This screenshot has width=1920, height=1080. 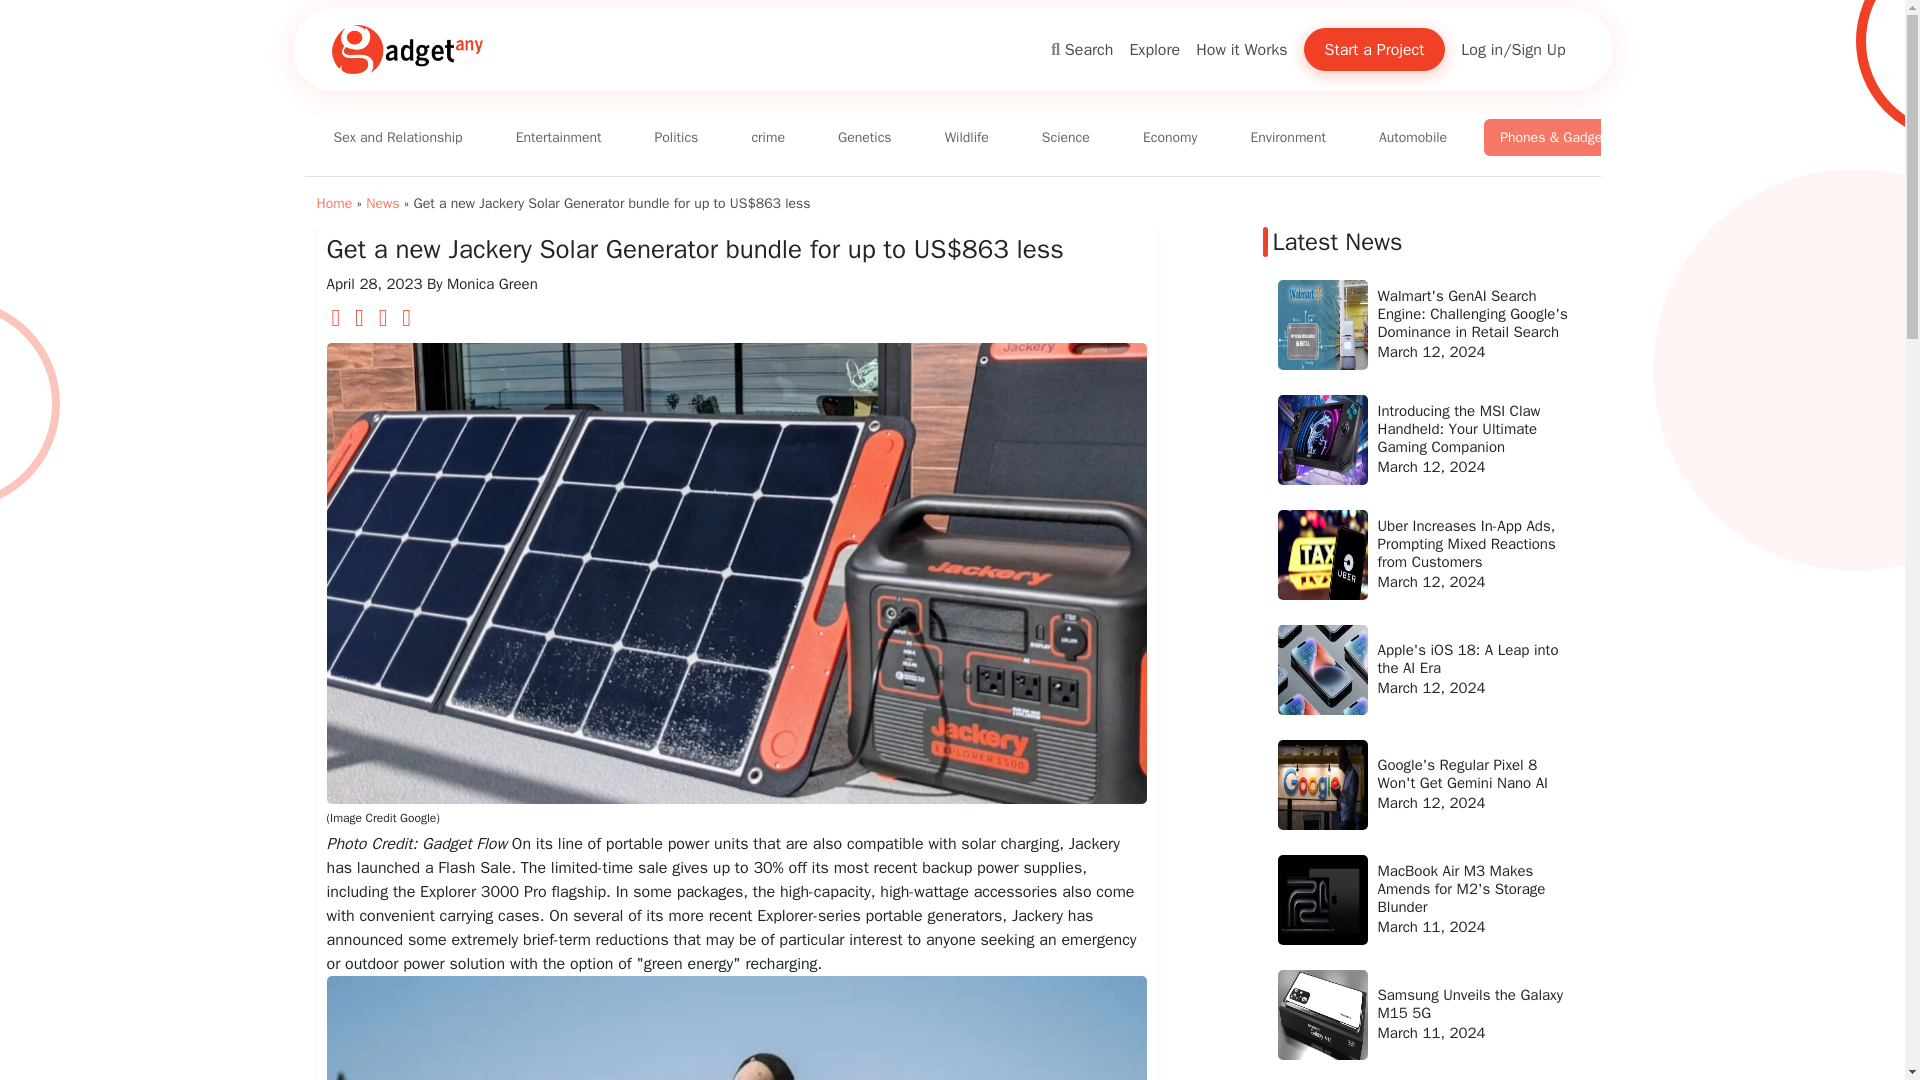 What do you see at coordinates (966, 136) in the screenshot?
I see `Wildlife` at bounding box center [966, 136].